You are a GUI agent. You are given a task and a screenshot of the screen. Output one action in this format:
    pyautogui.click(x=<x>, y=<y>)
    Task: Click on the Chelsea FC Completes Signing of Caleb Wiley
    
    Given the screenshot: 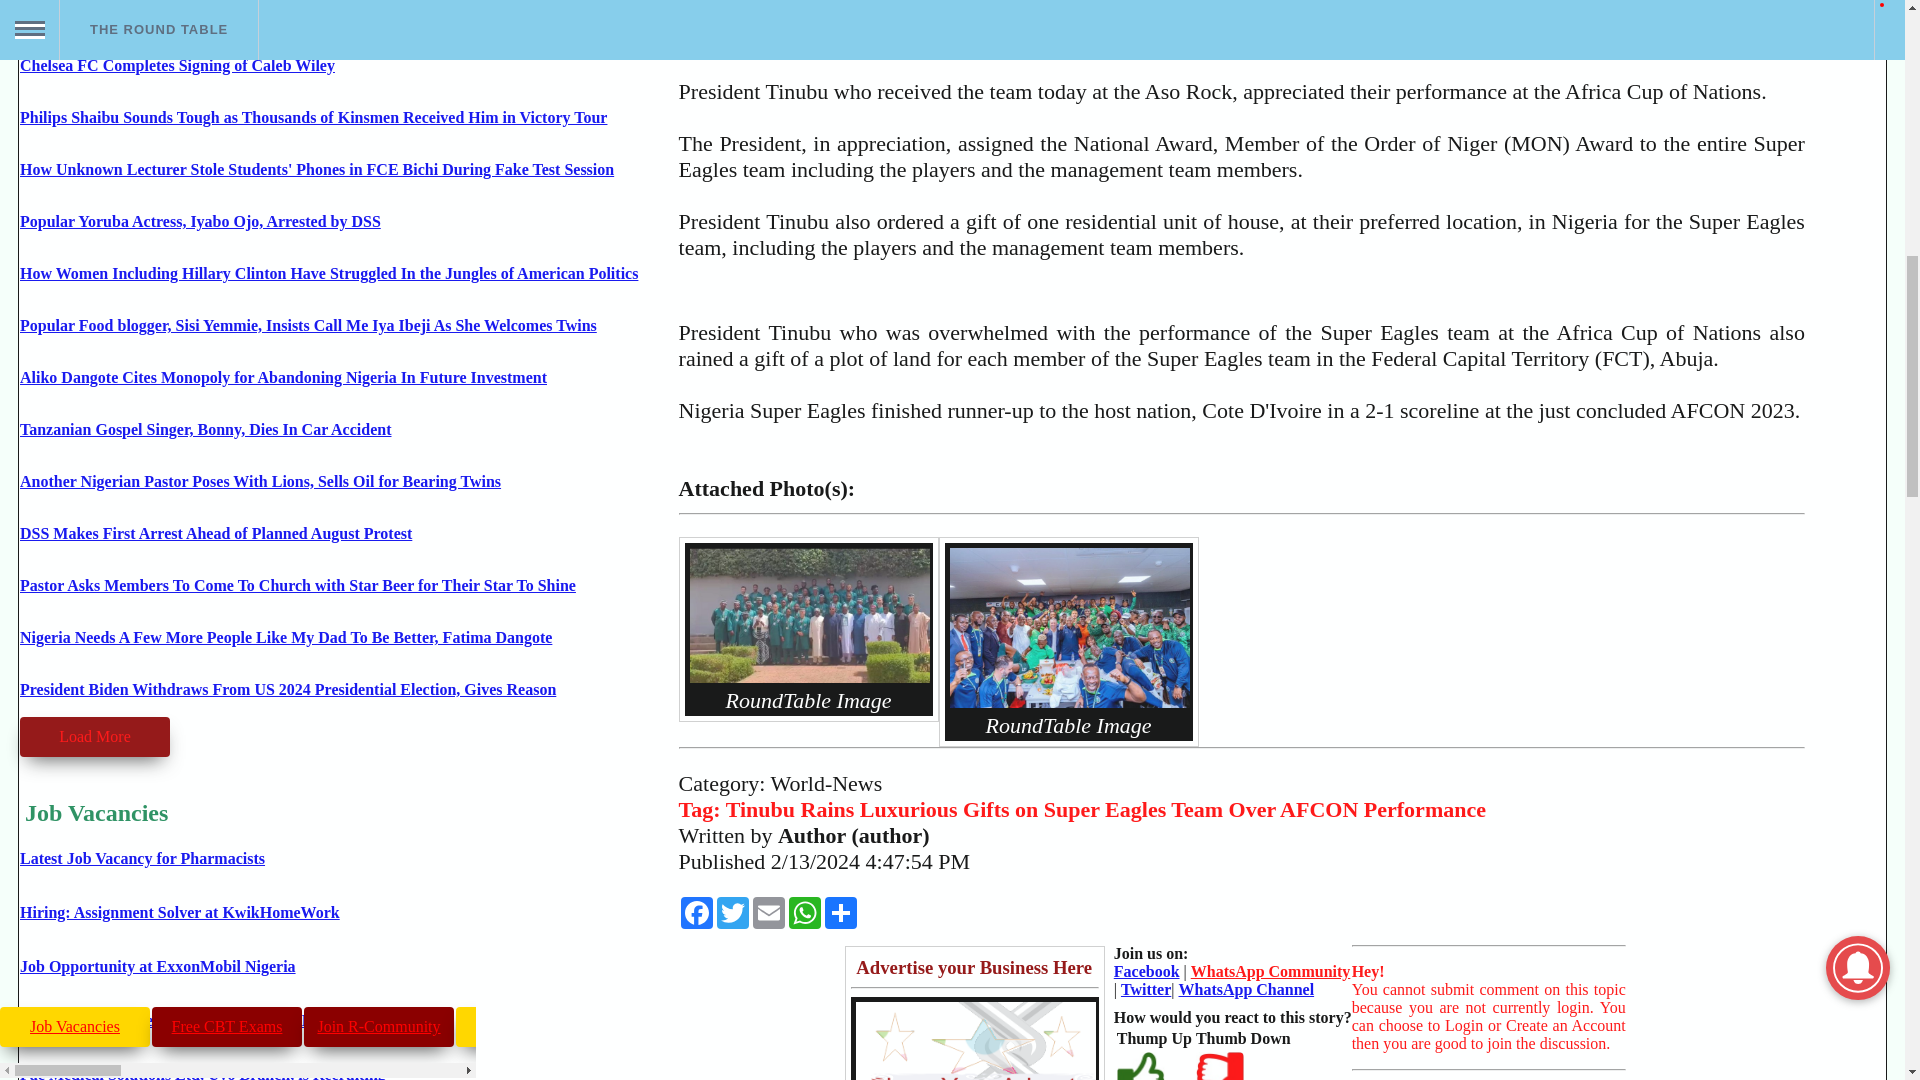 What is the action you would take?
    pyautogui.click(x=176, y=66)
    